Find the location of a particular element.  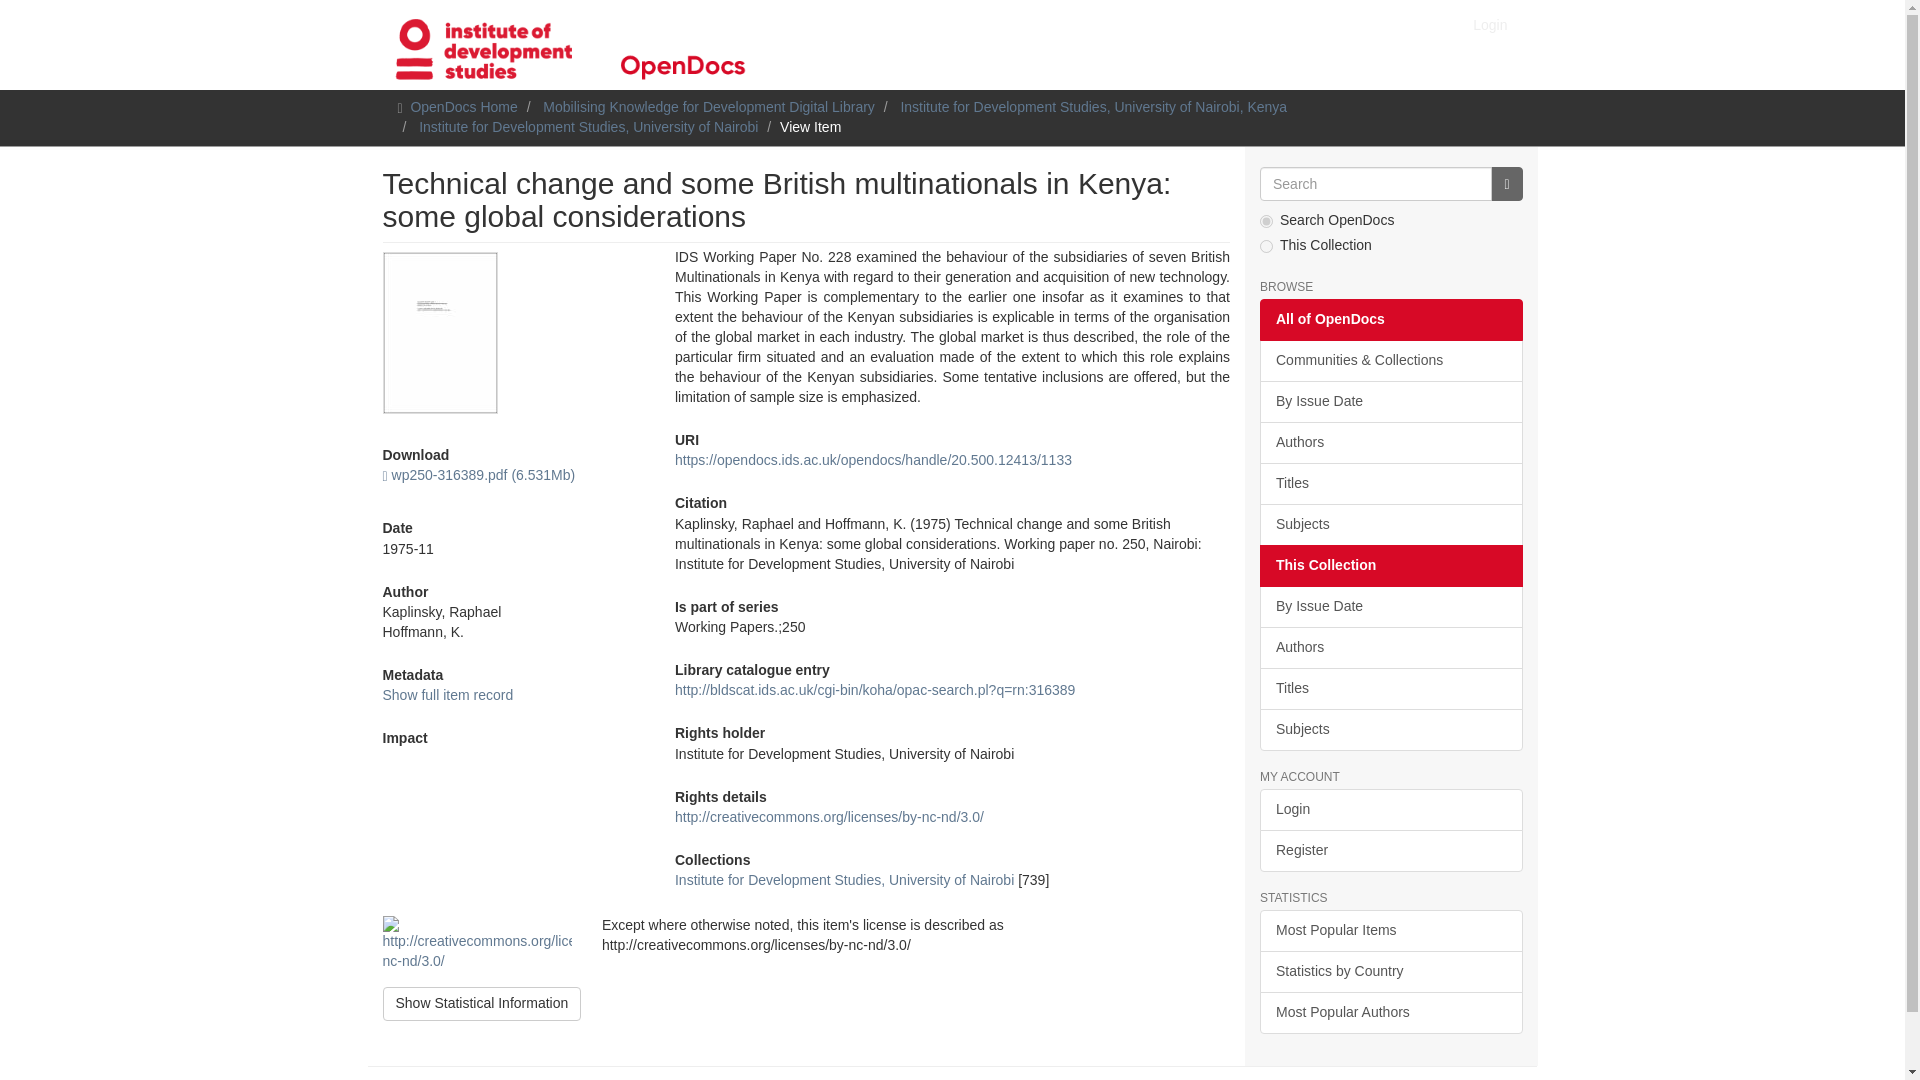

Mobilising Knowledge for Development Digital Library is located at coordinates (709, 106).